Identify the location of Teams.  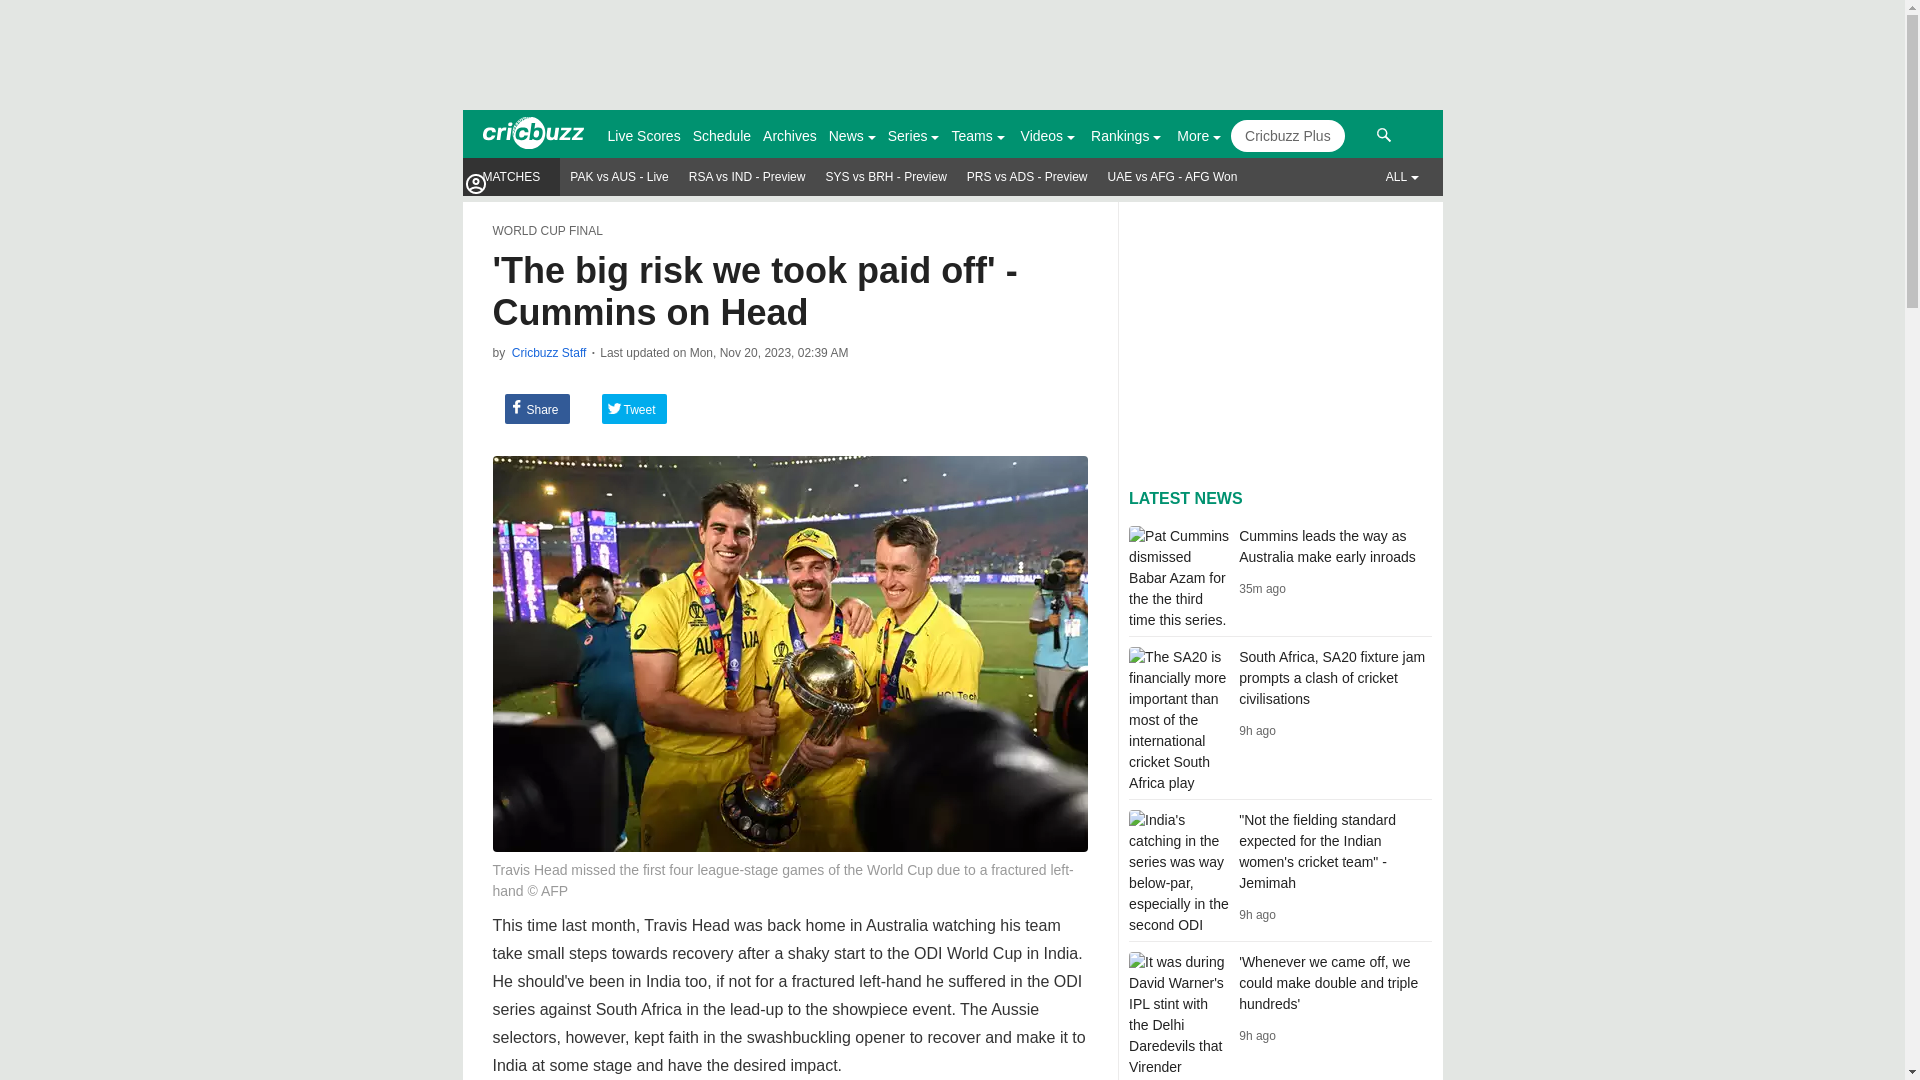
(971, 136).